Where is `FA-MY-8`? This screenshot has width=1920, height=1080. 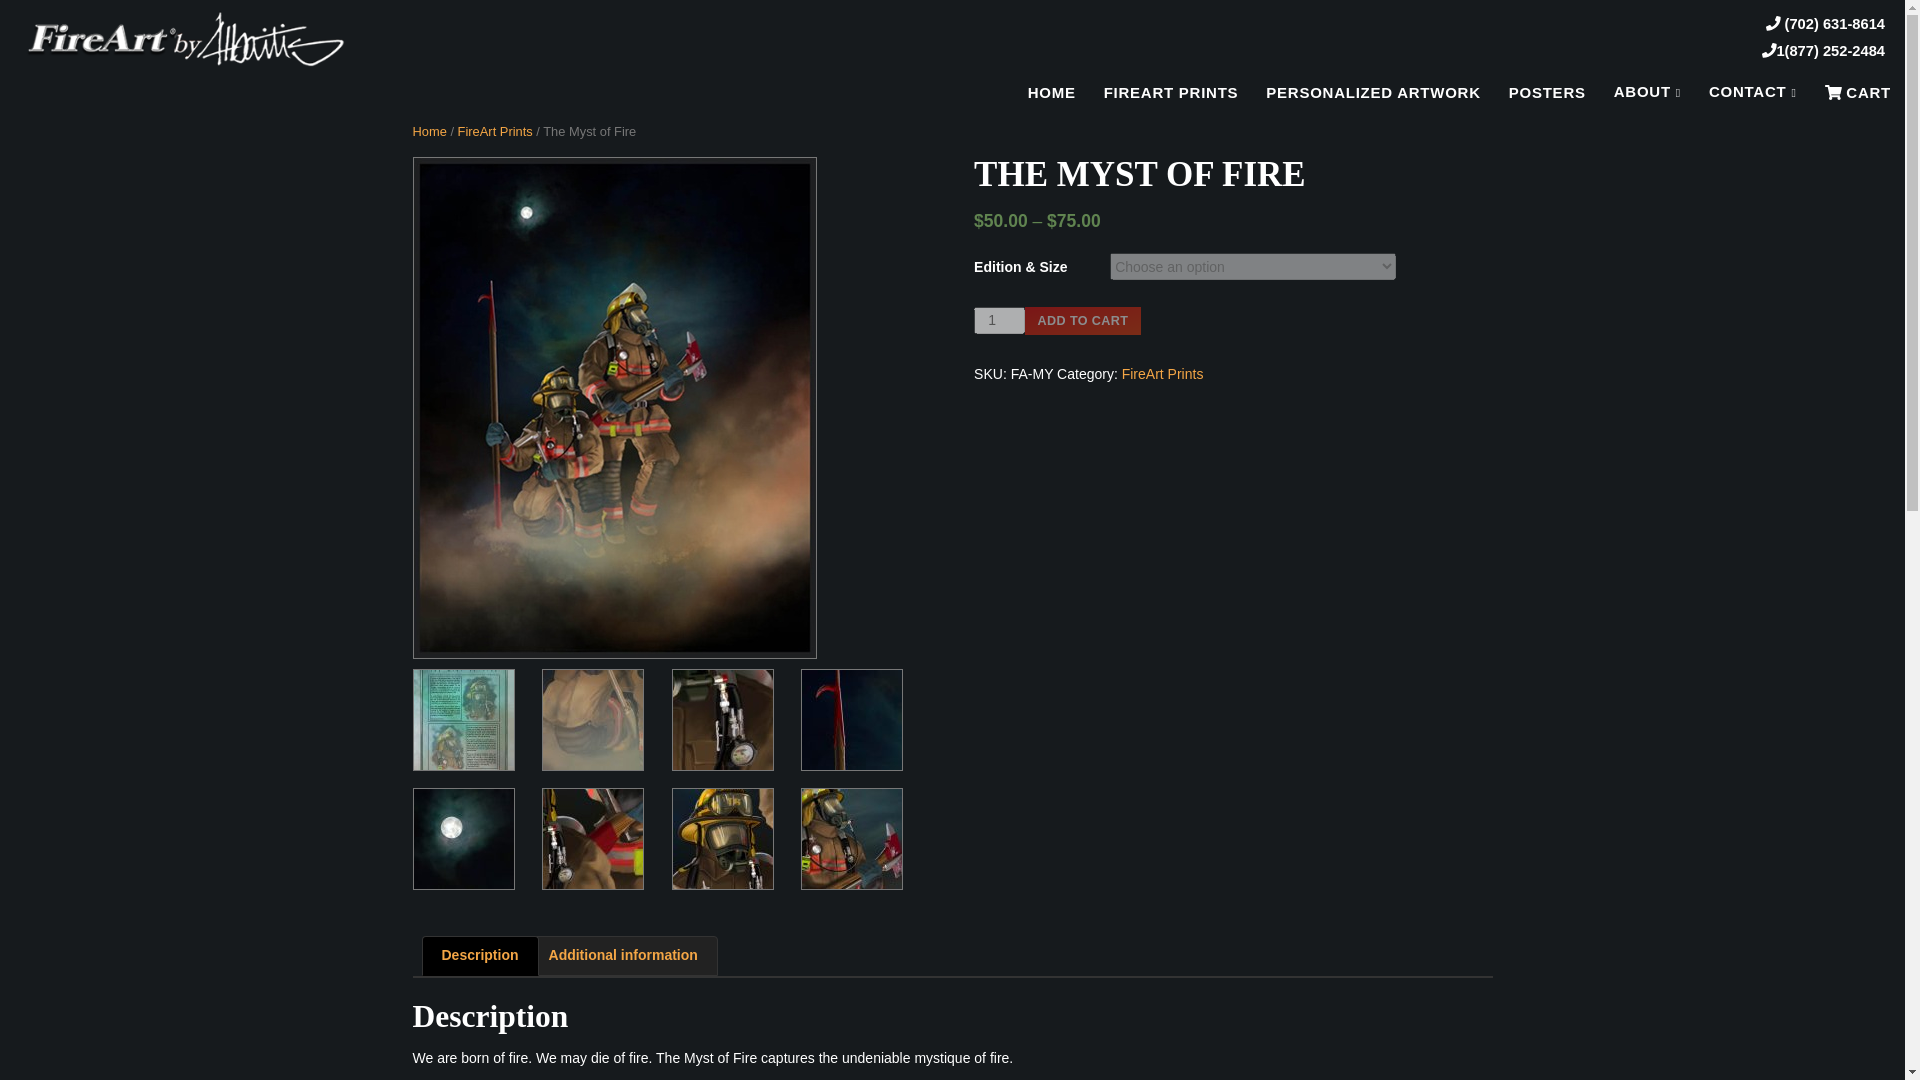
FA-MY-8 is located at coordinates (722, 720).